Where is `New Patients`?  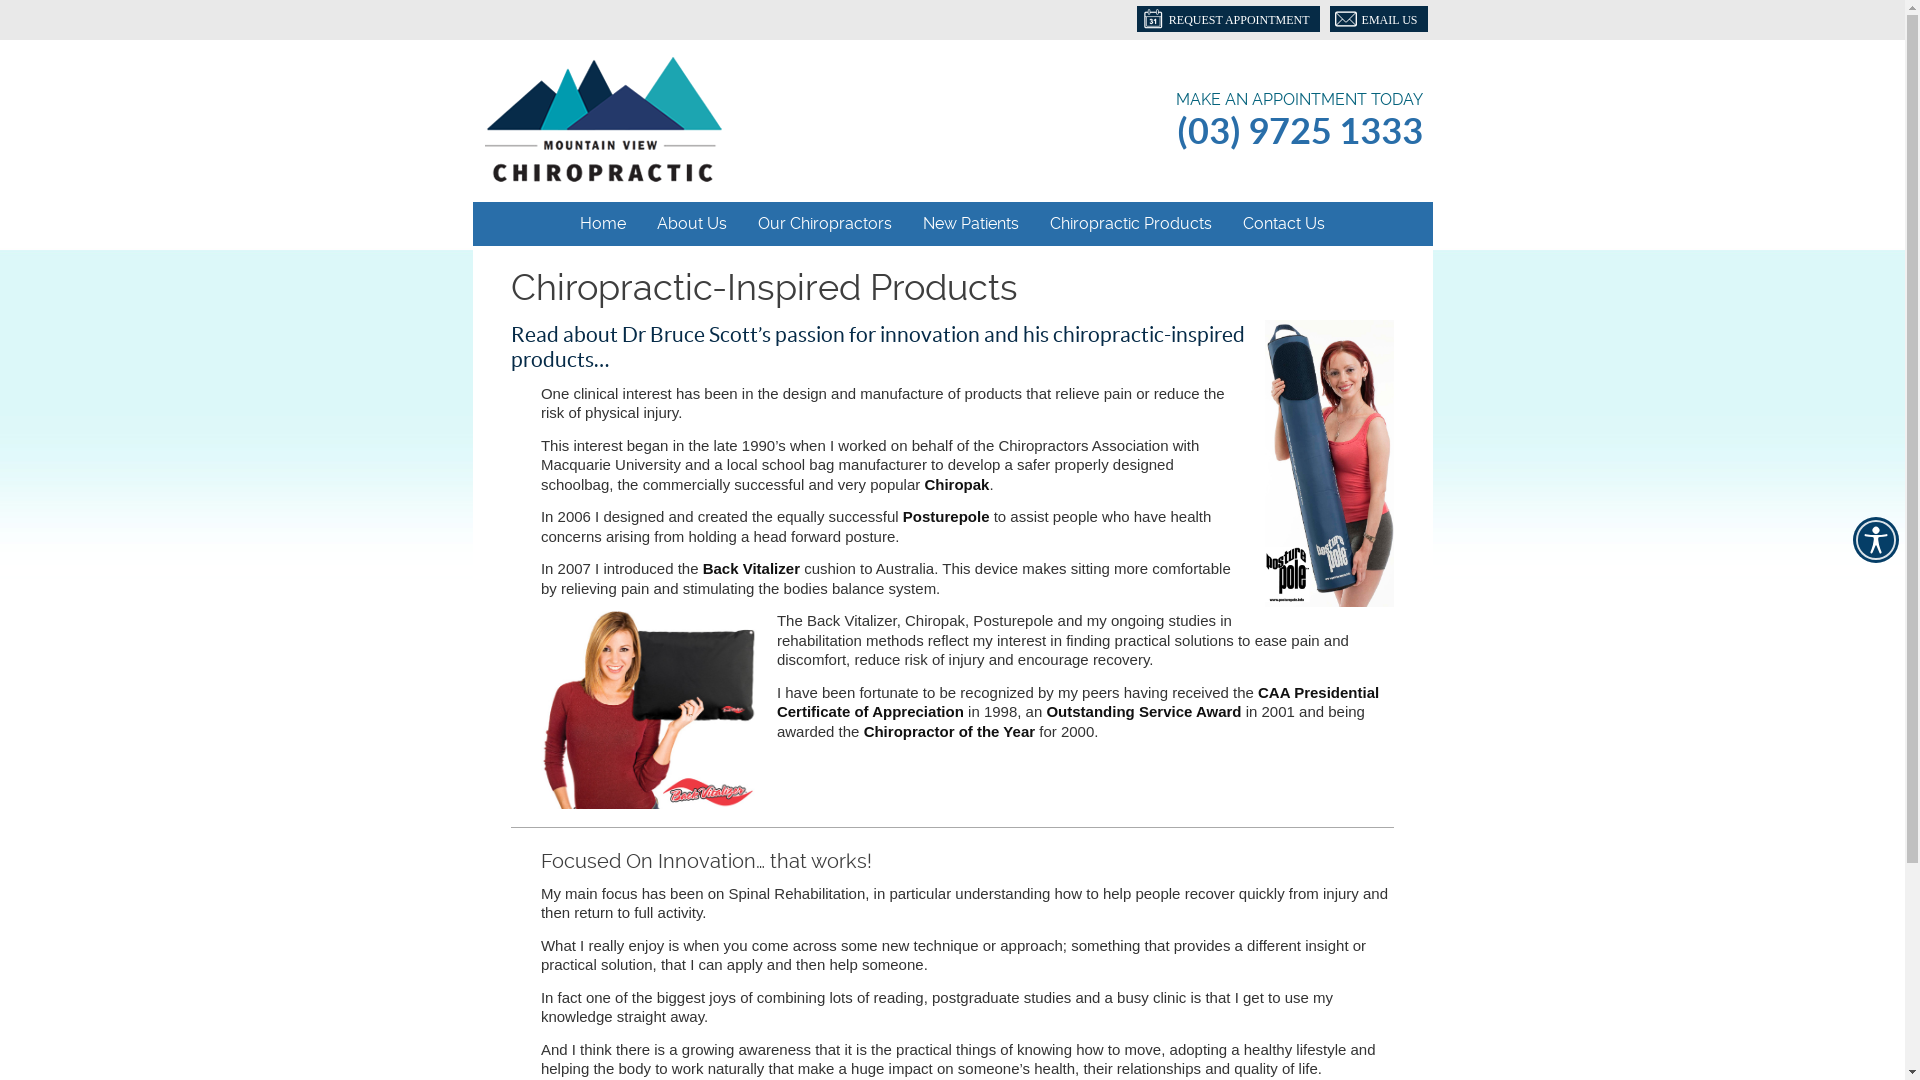
New Patients is located at coordinates (972, 224).